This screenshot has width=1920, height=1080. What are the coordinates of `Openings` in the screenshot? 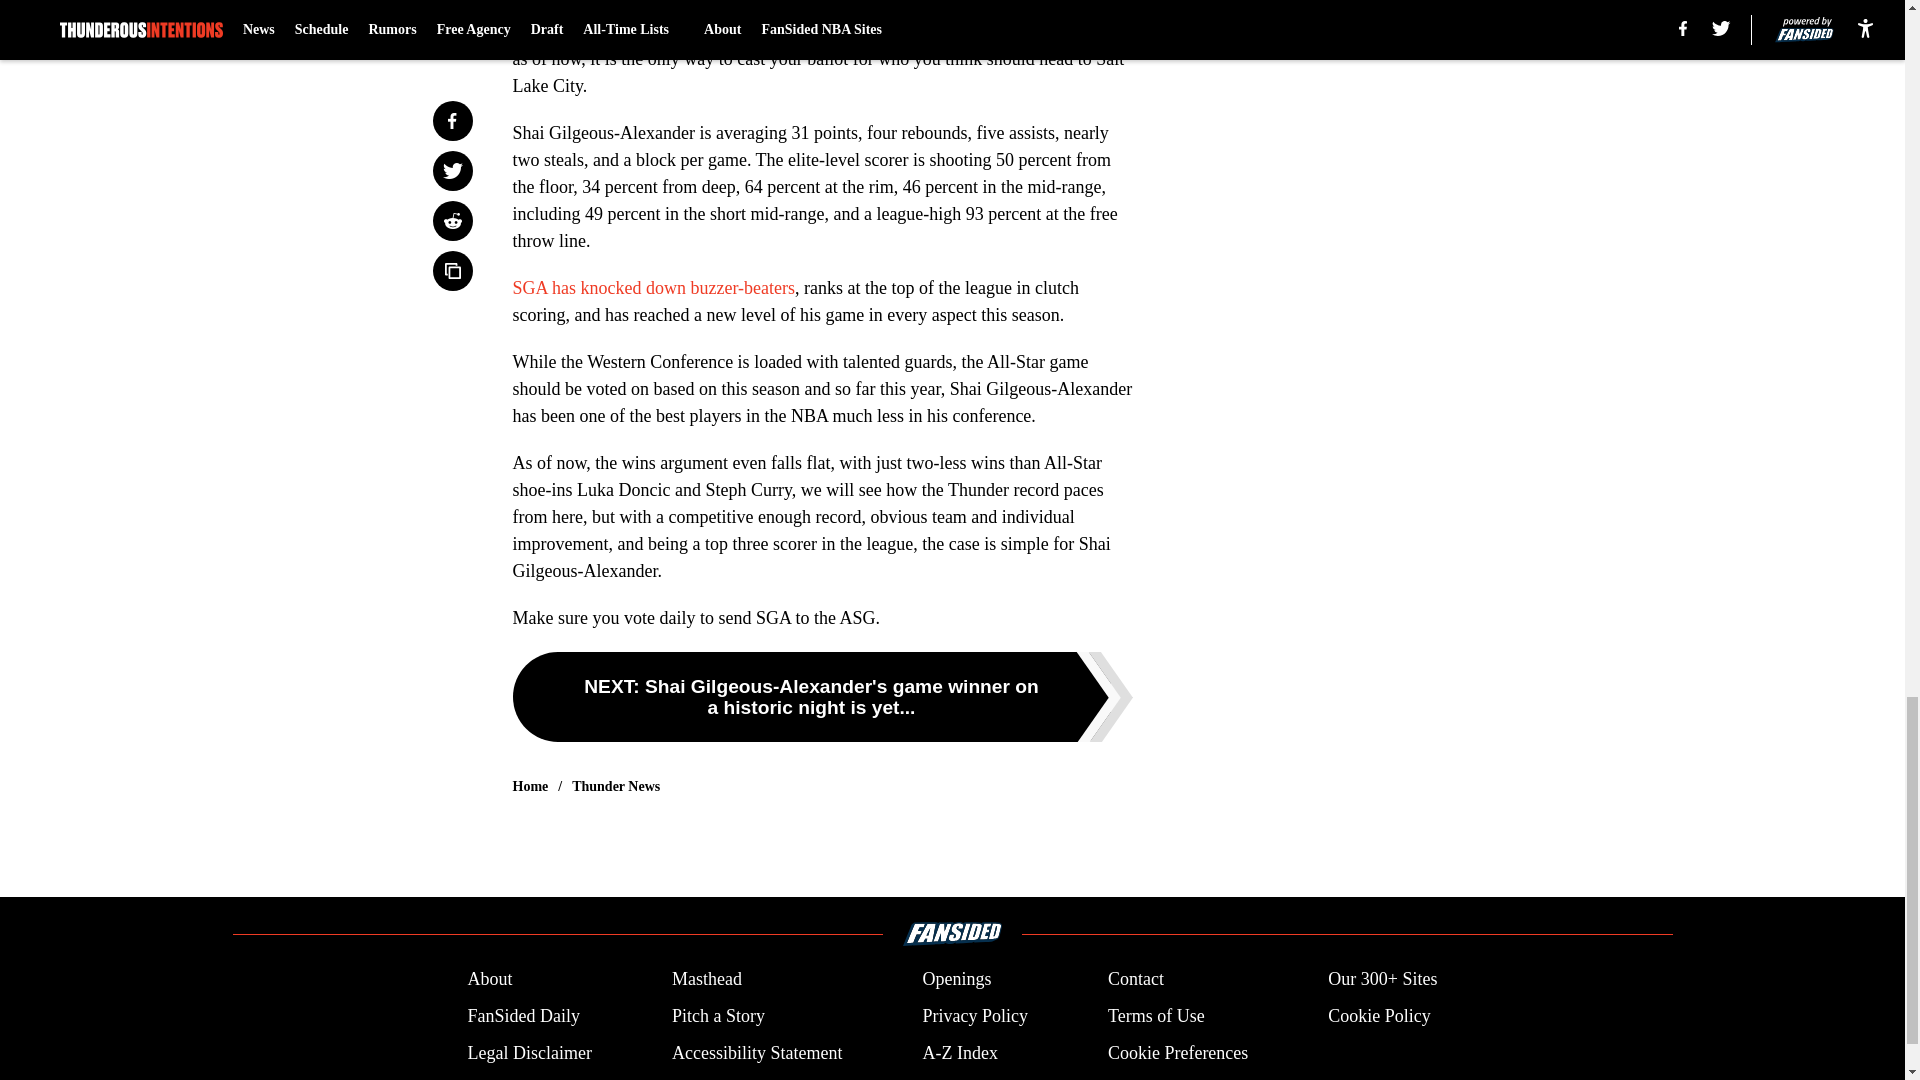 It's located at (956, 978).